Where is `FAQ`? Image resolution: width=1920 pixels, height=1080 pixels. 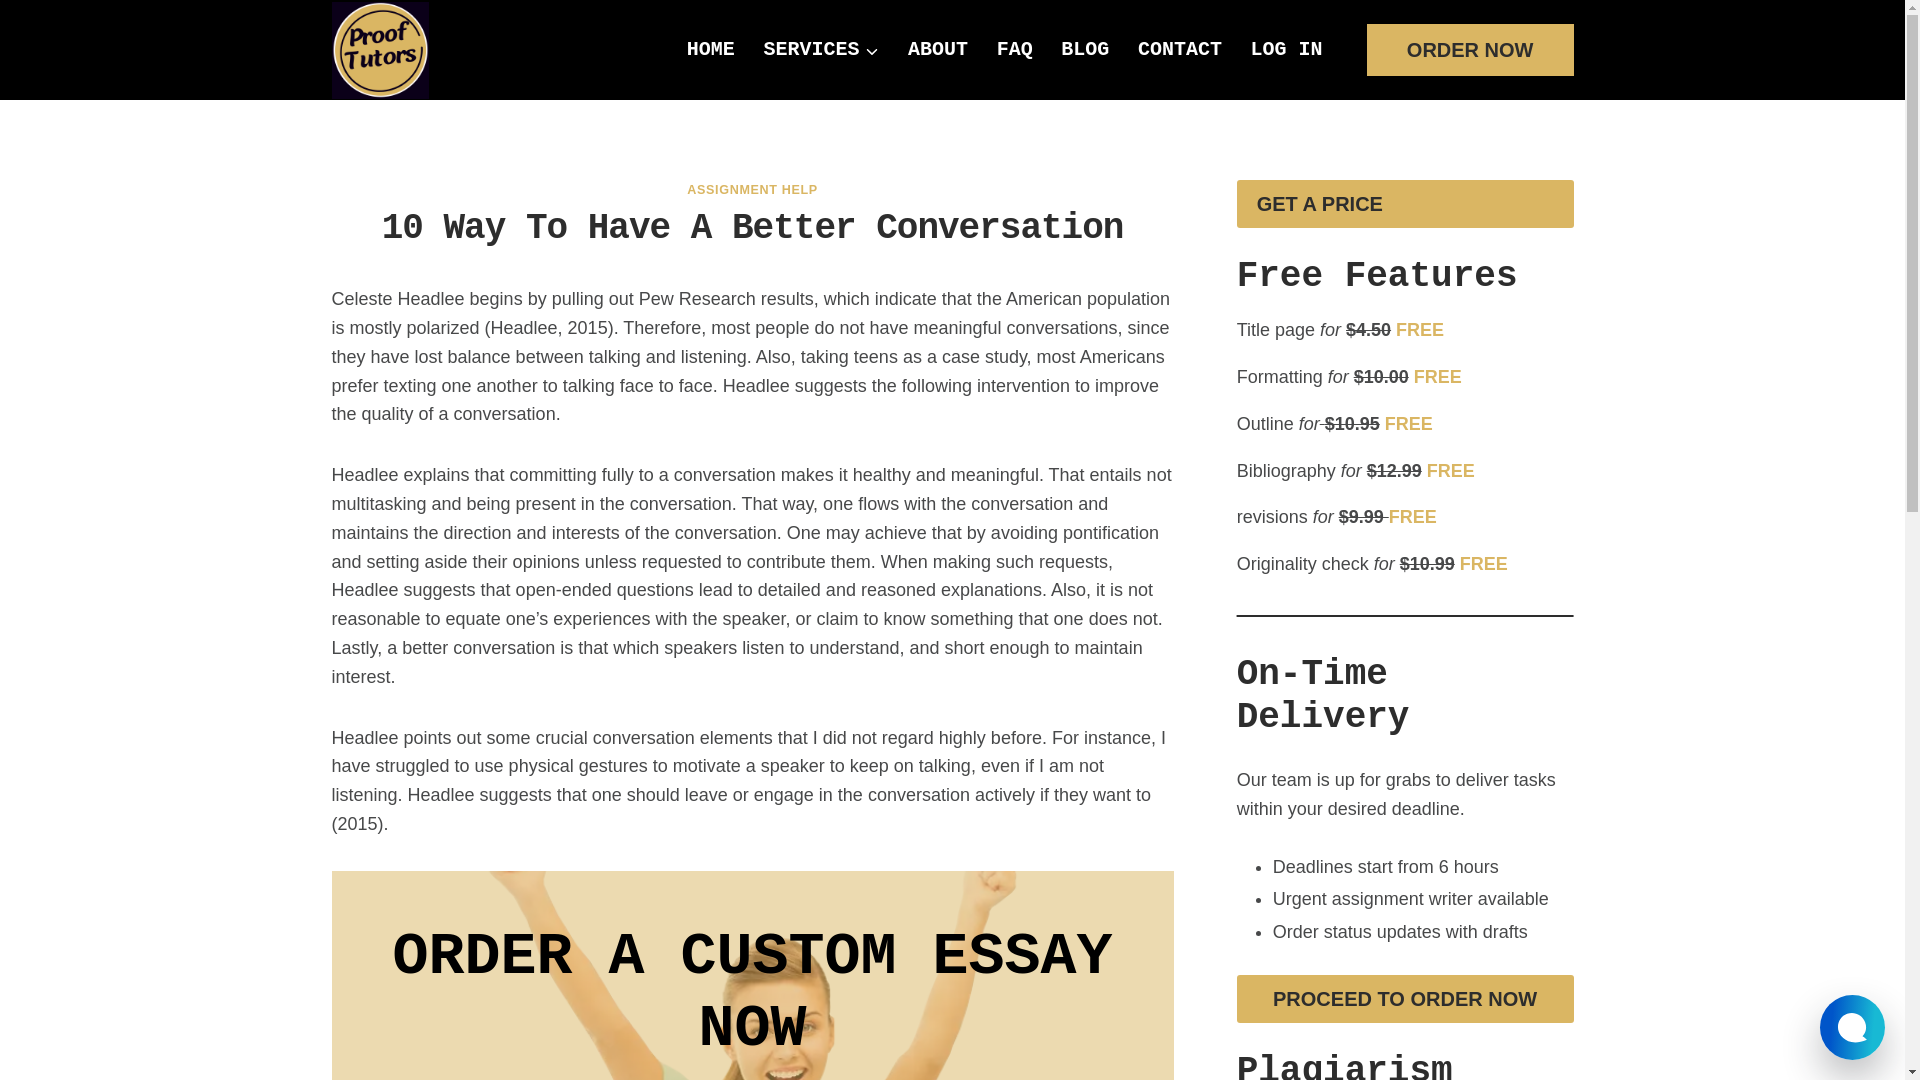
FAQ is located at coordinates (1014, 49).